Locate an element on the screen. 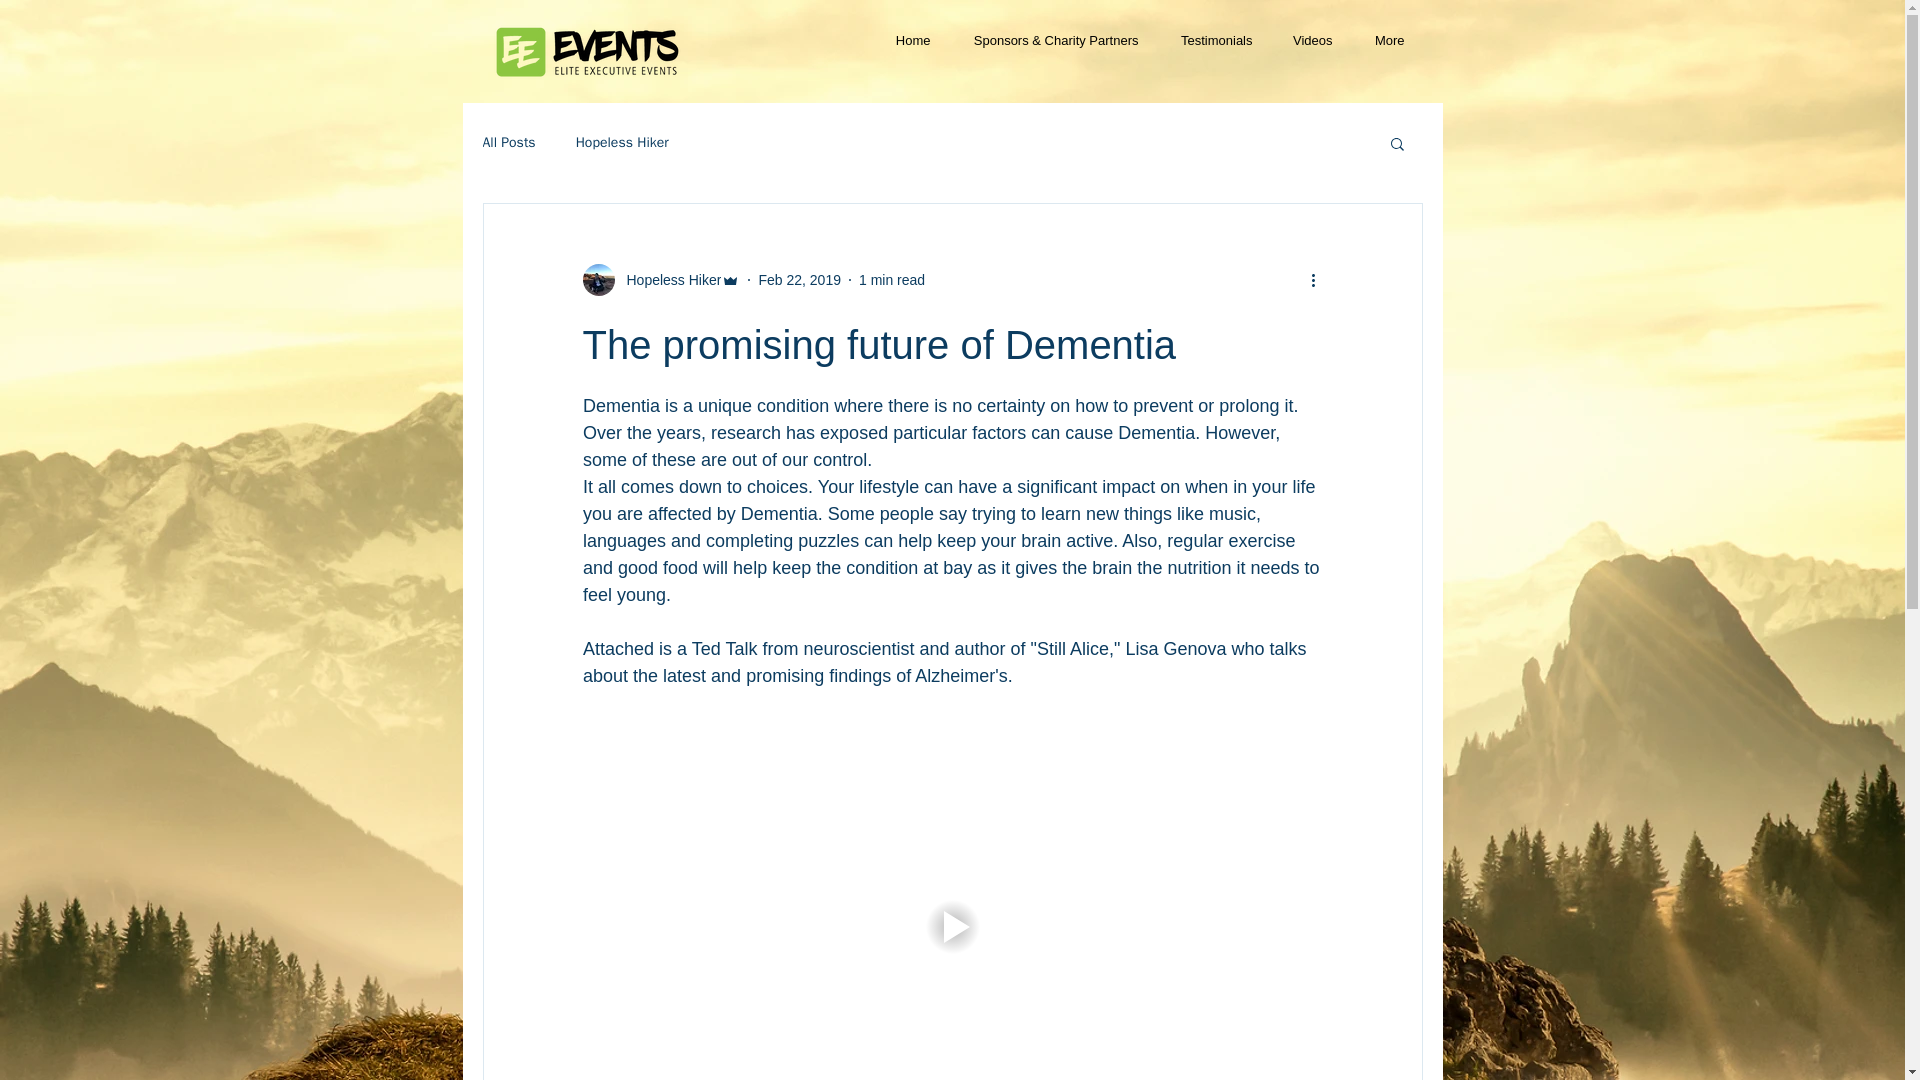 The width and height of the screenshot is (1920, 1080). Home is located at coordinates (912, 41).